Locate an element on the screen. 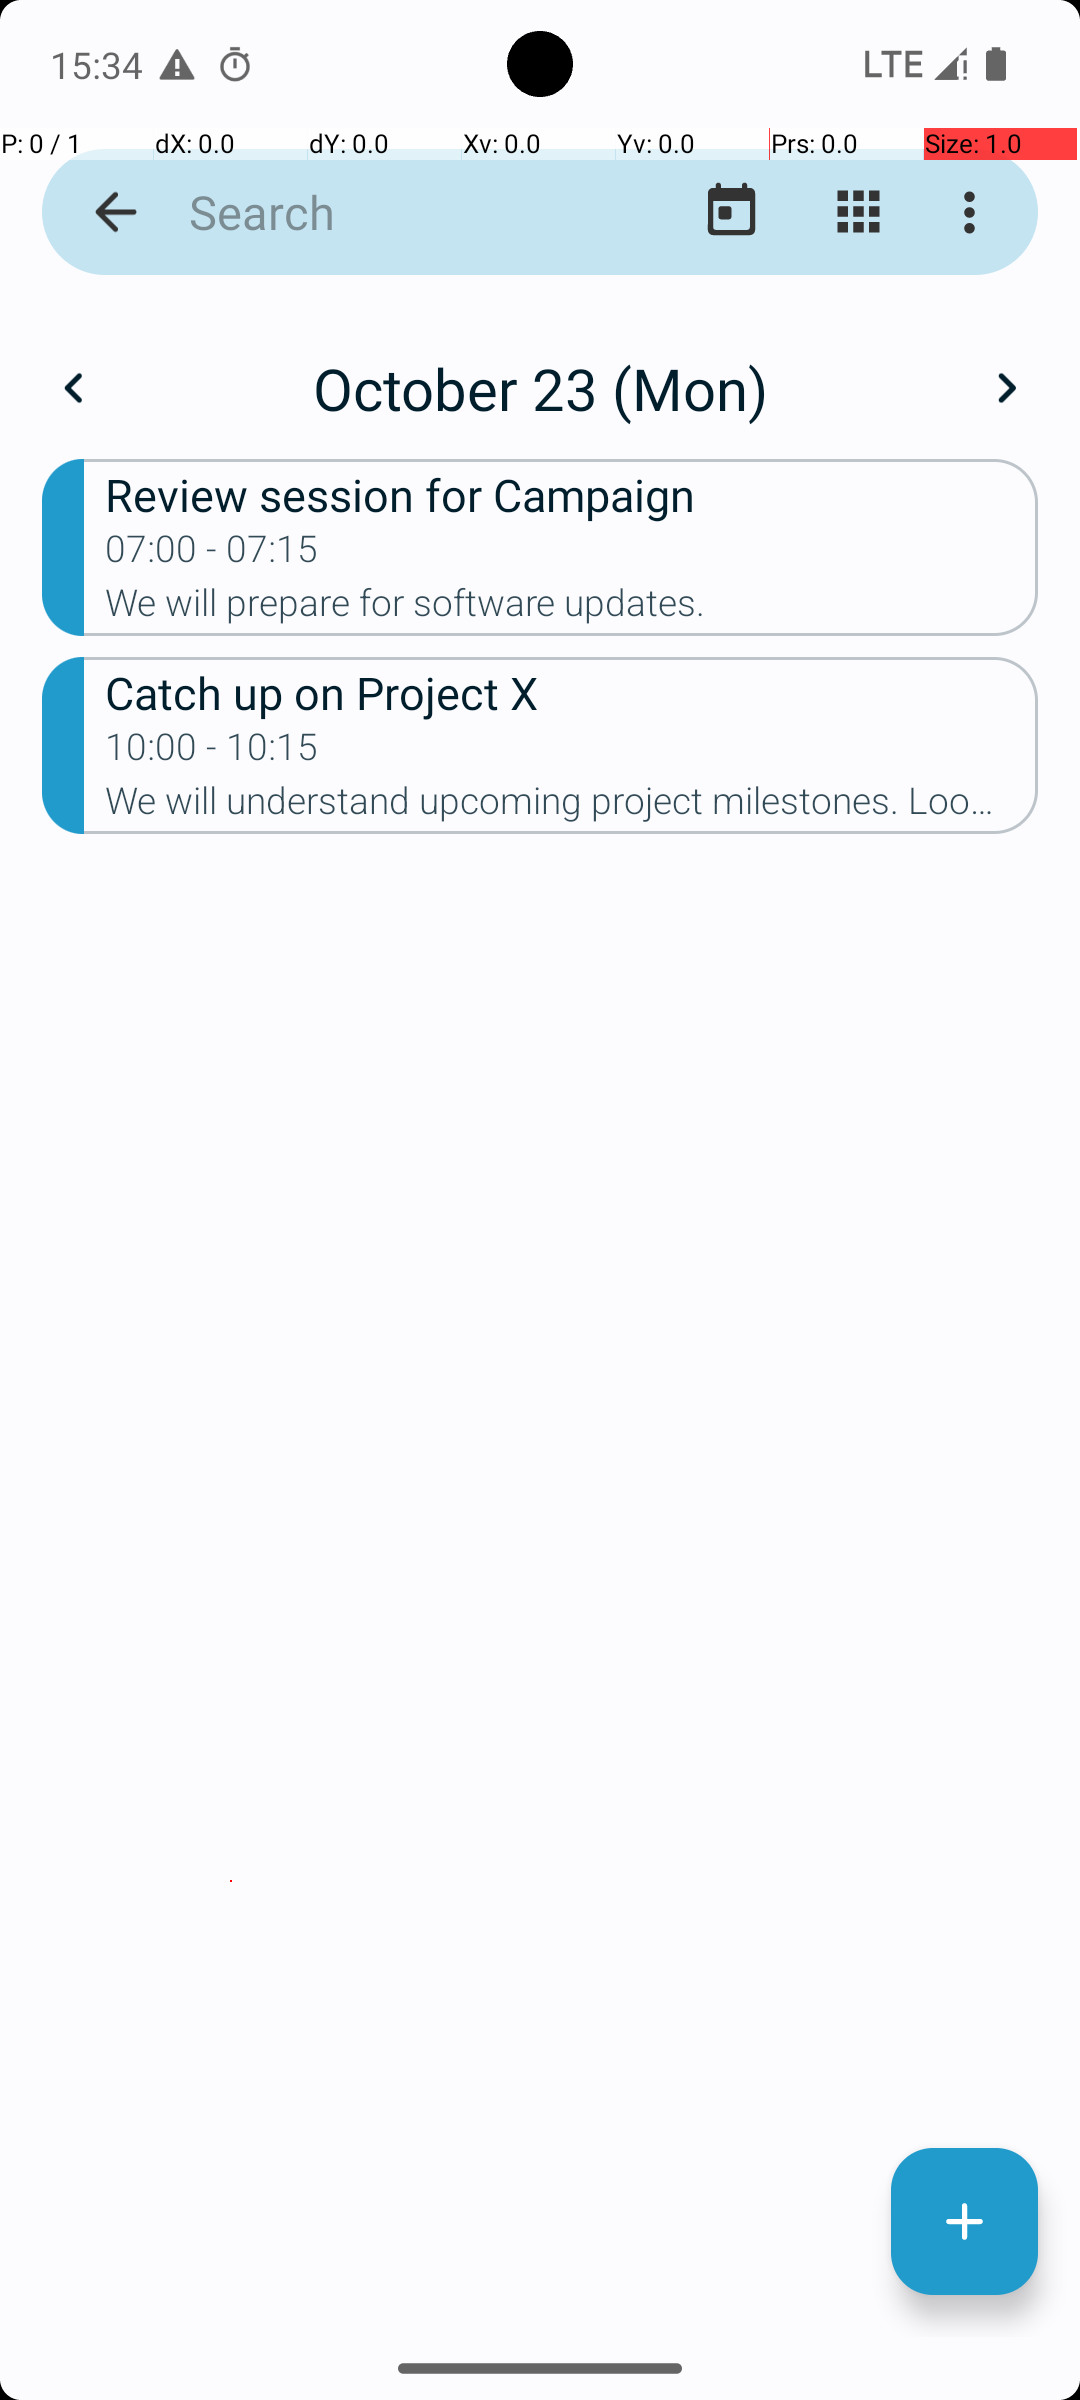 Image resolution: width=1080 pixels, height=2400 pixels. October 23 (Mon) is located at coordinates (540, 388).